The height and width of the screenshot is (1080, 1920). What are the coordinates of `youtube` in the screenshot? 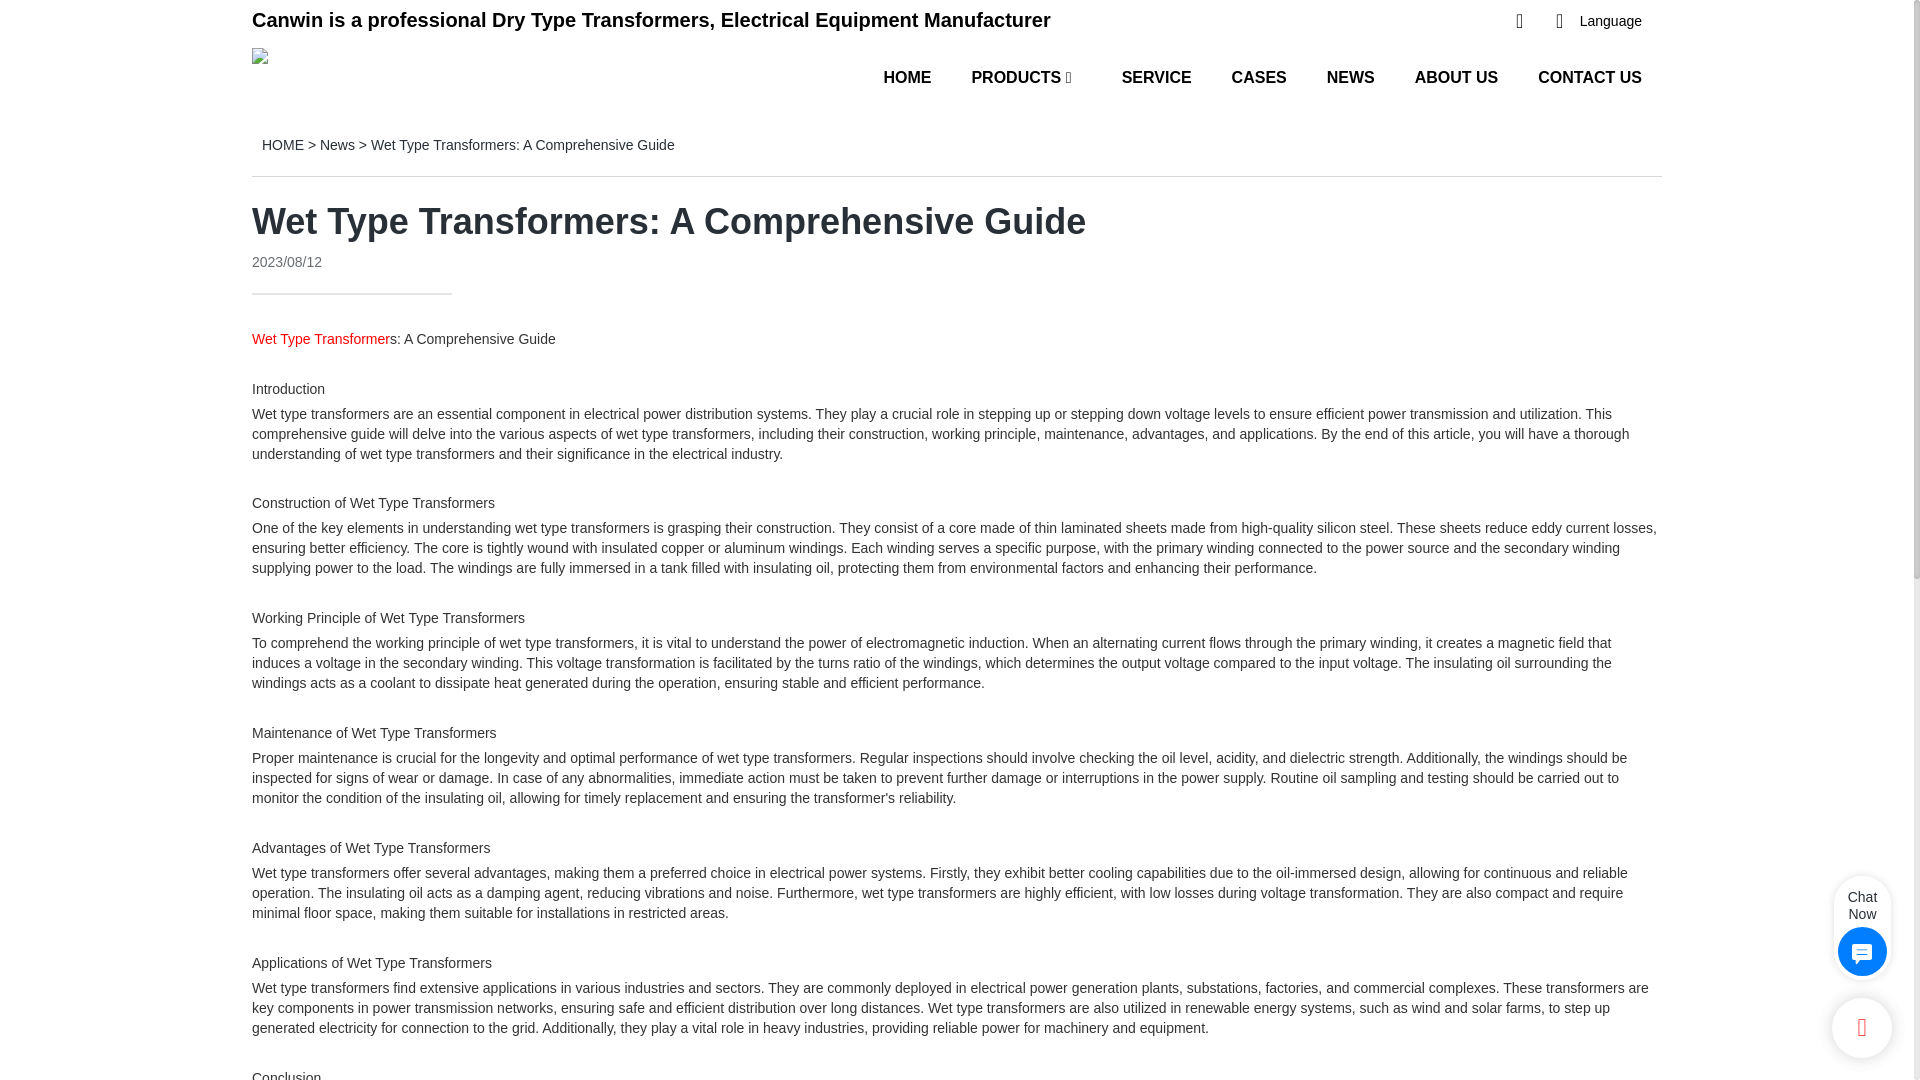 It's located at (1390, 21).